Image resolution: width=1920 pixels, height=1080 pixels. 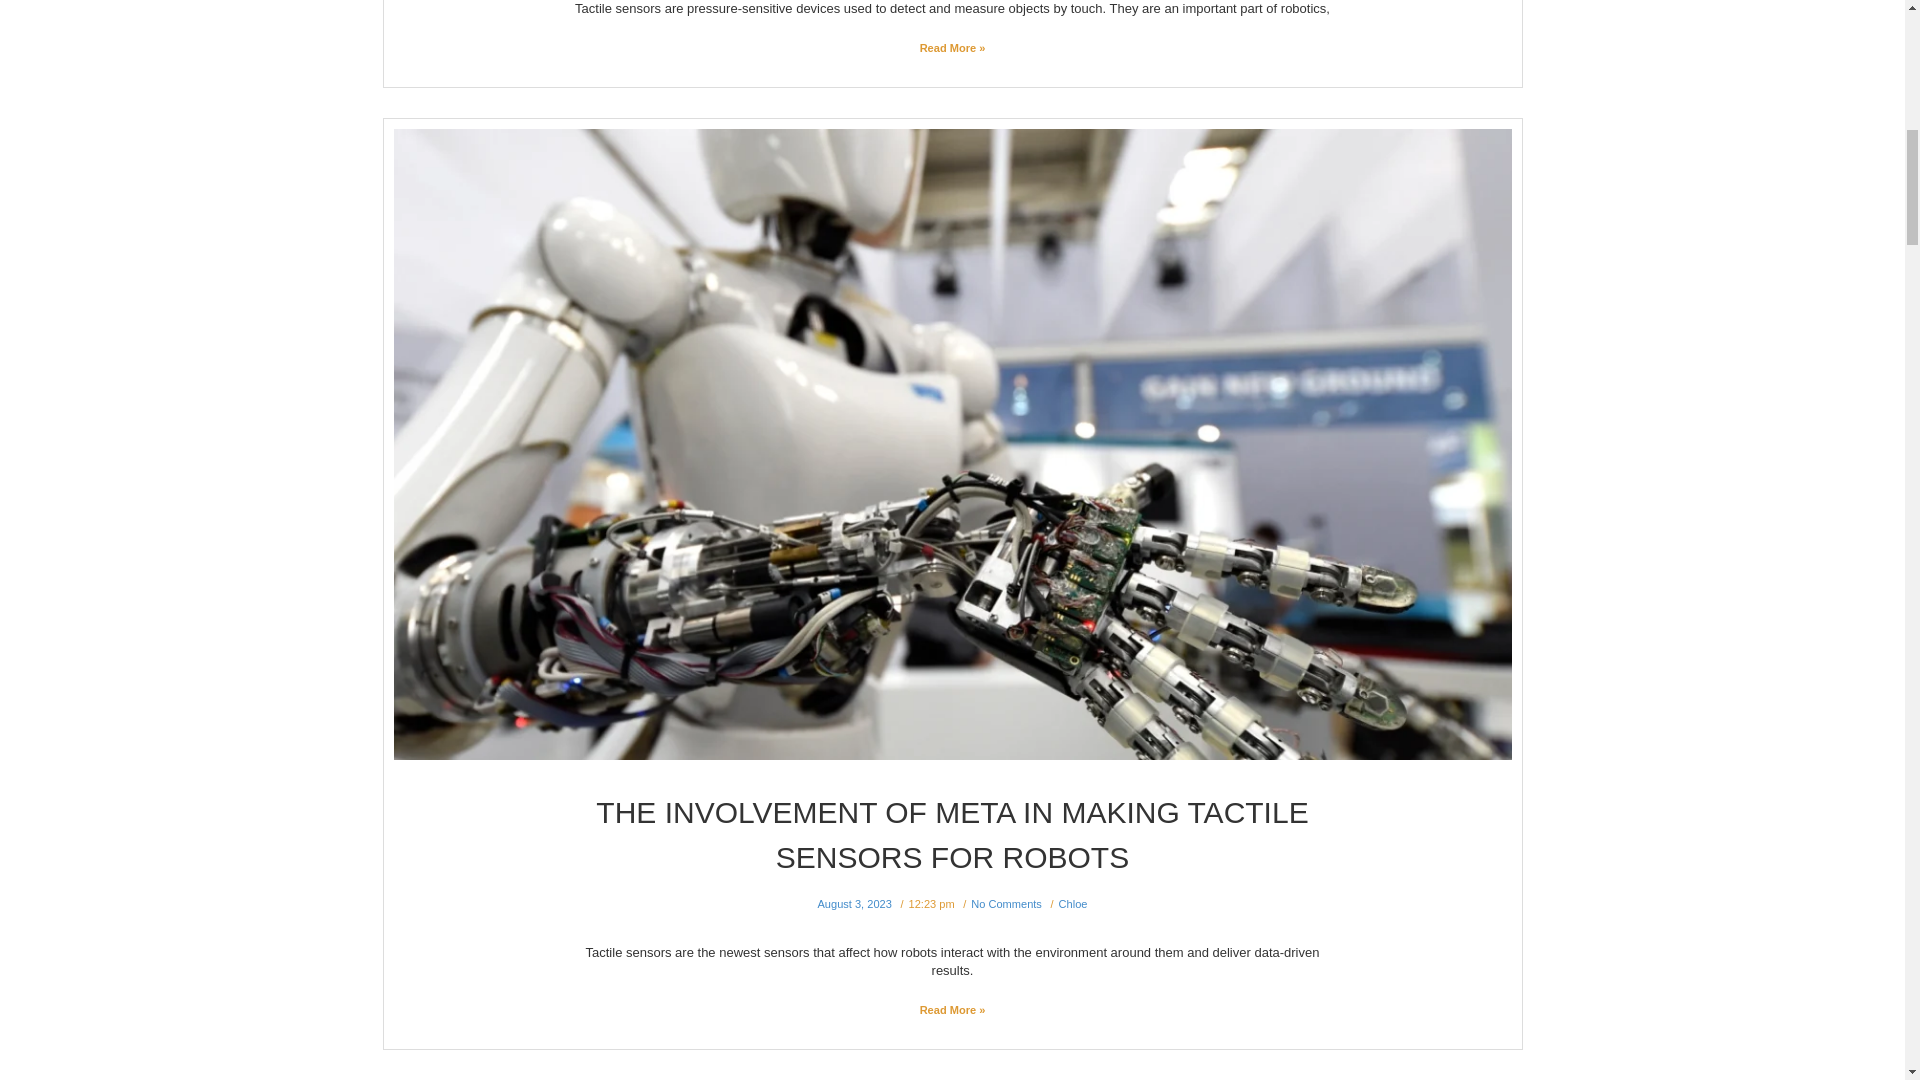 I want to click on Chloe, so click(x=1074, y=904).